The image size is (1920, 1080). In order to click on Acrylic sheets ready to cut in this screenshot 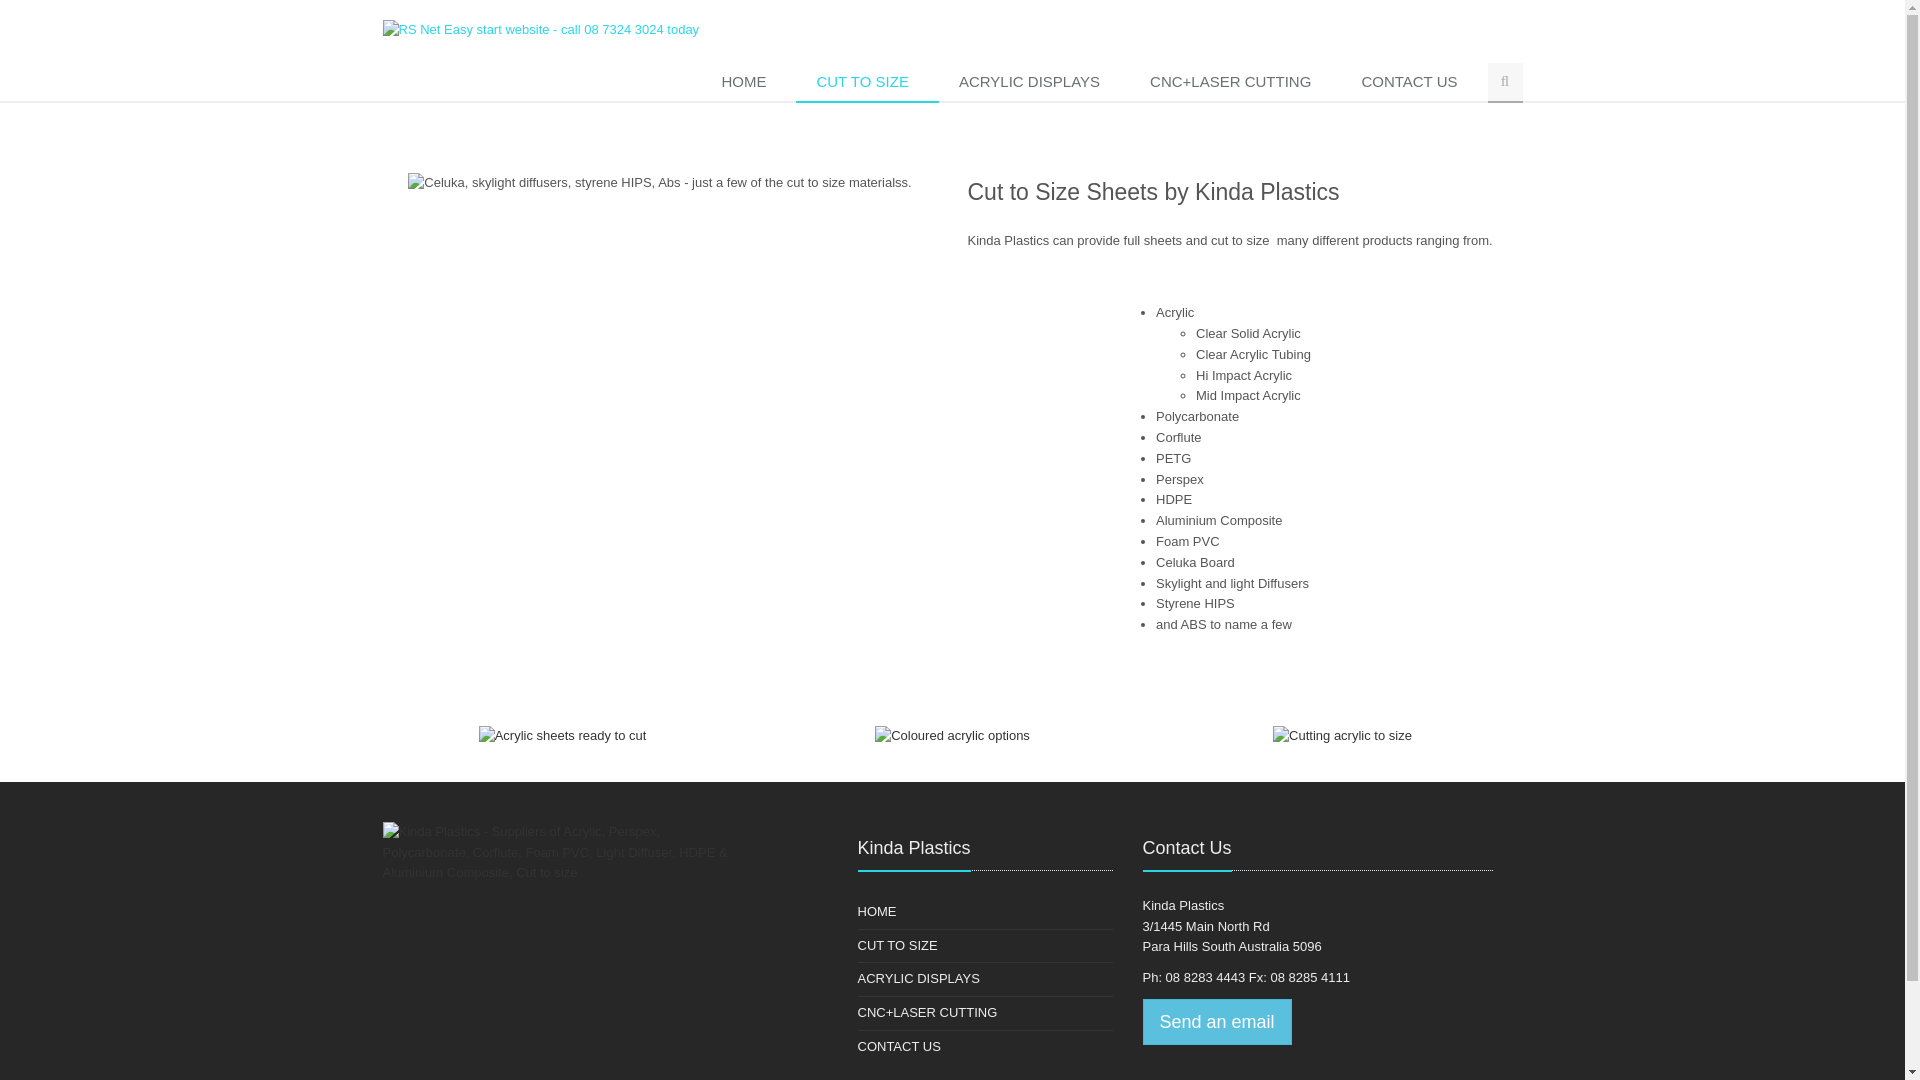, I will do `click(563, 736)`.